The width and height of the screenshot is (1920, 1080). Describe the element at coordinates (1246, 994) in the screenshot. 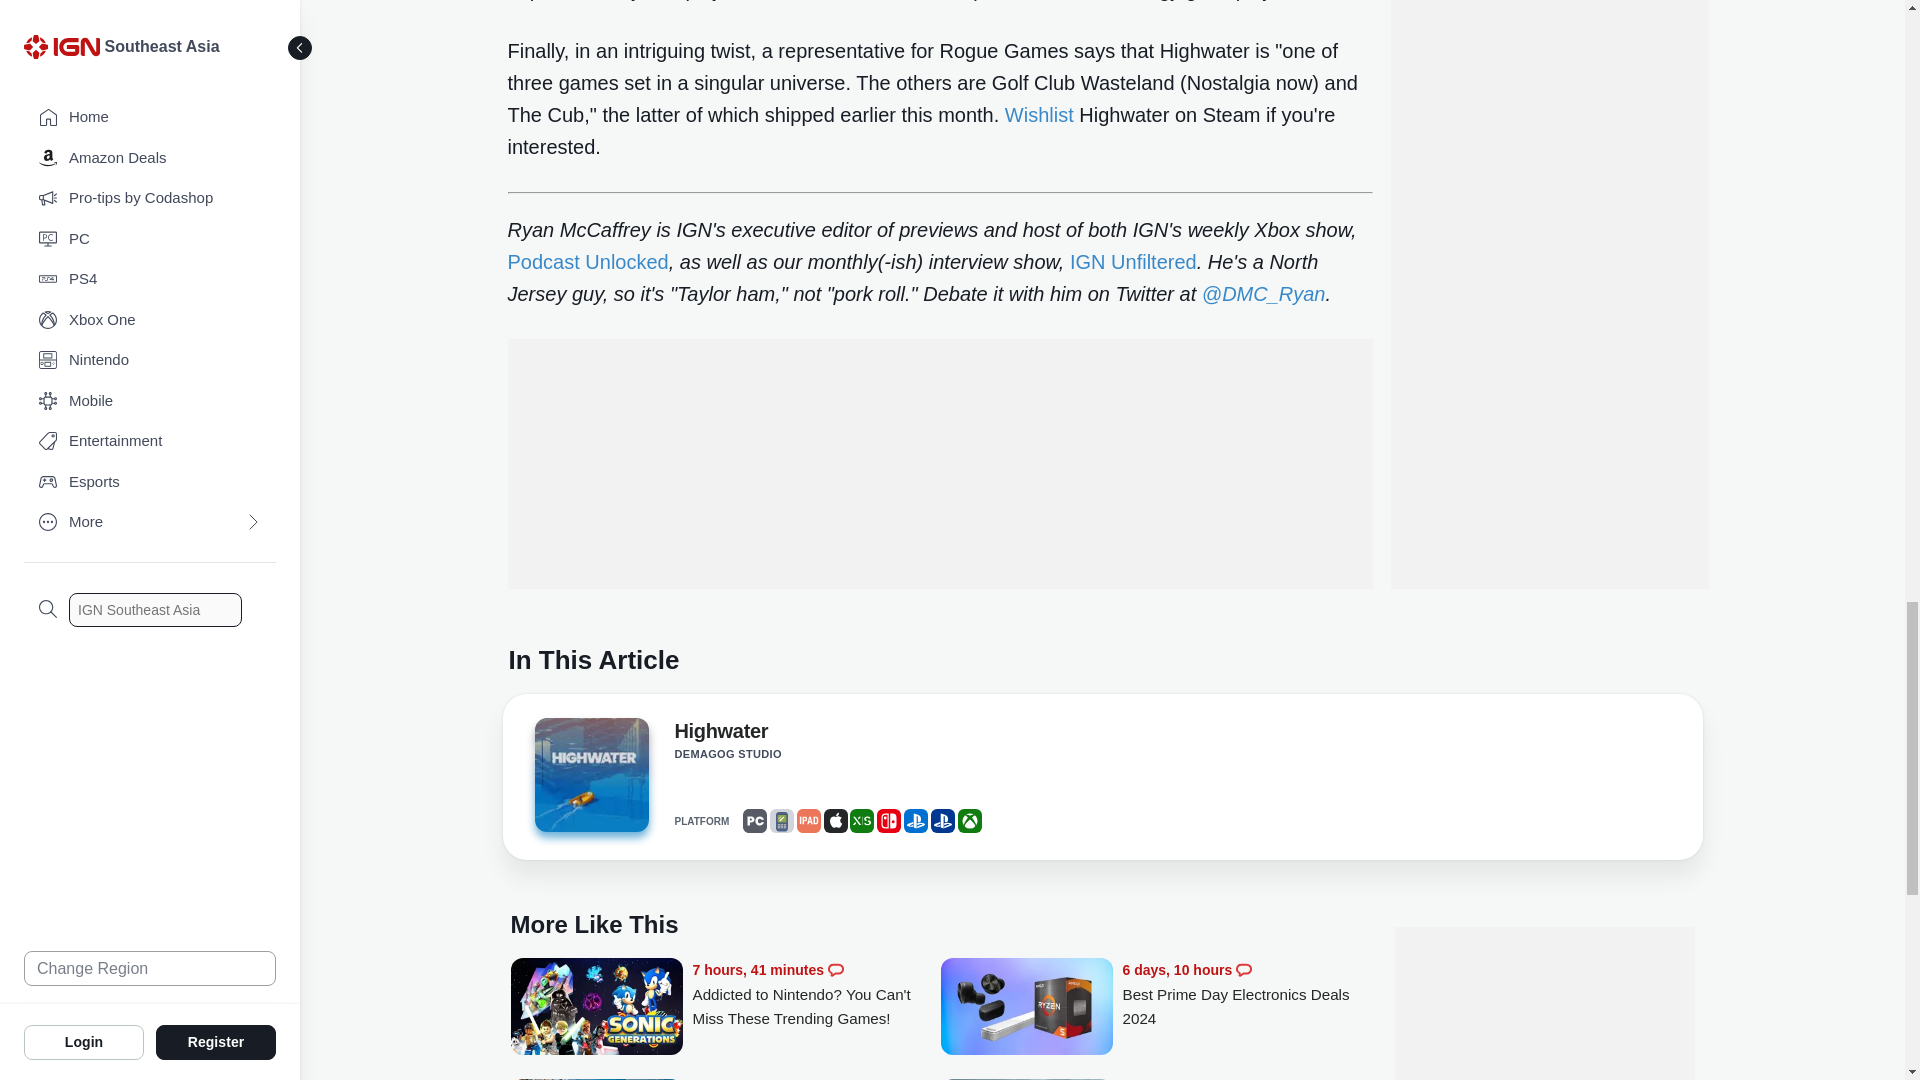

I see `Best Prime Day Electronics Deals 2024` at that location.